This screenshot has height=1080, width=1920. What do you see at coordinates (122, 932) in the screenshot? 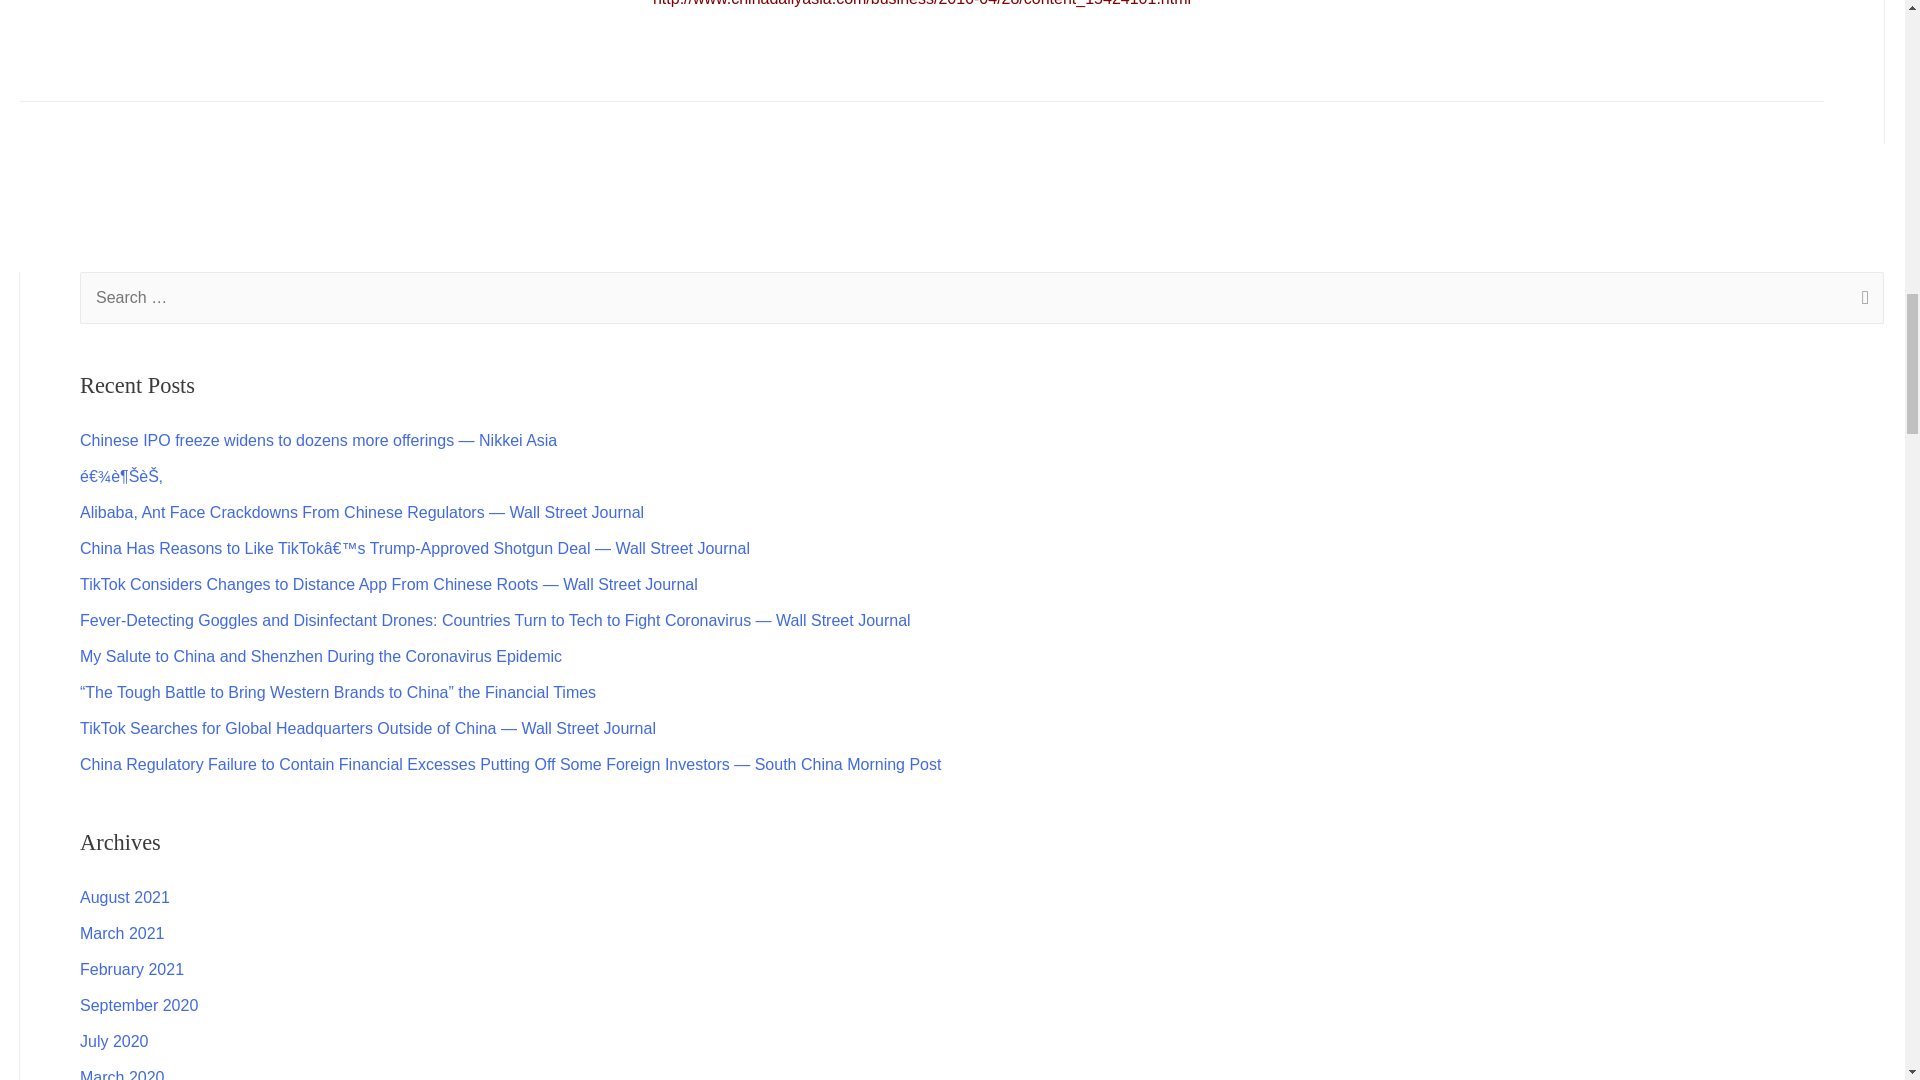
I see `March 2021` at bounding box center [122, 932].